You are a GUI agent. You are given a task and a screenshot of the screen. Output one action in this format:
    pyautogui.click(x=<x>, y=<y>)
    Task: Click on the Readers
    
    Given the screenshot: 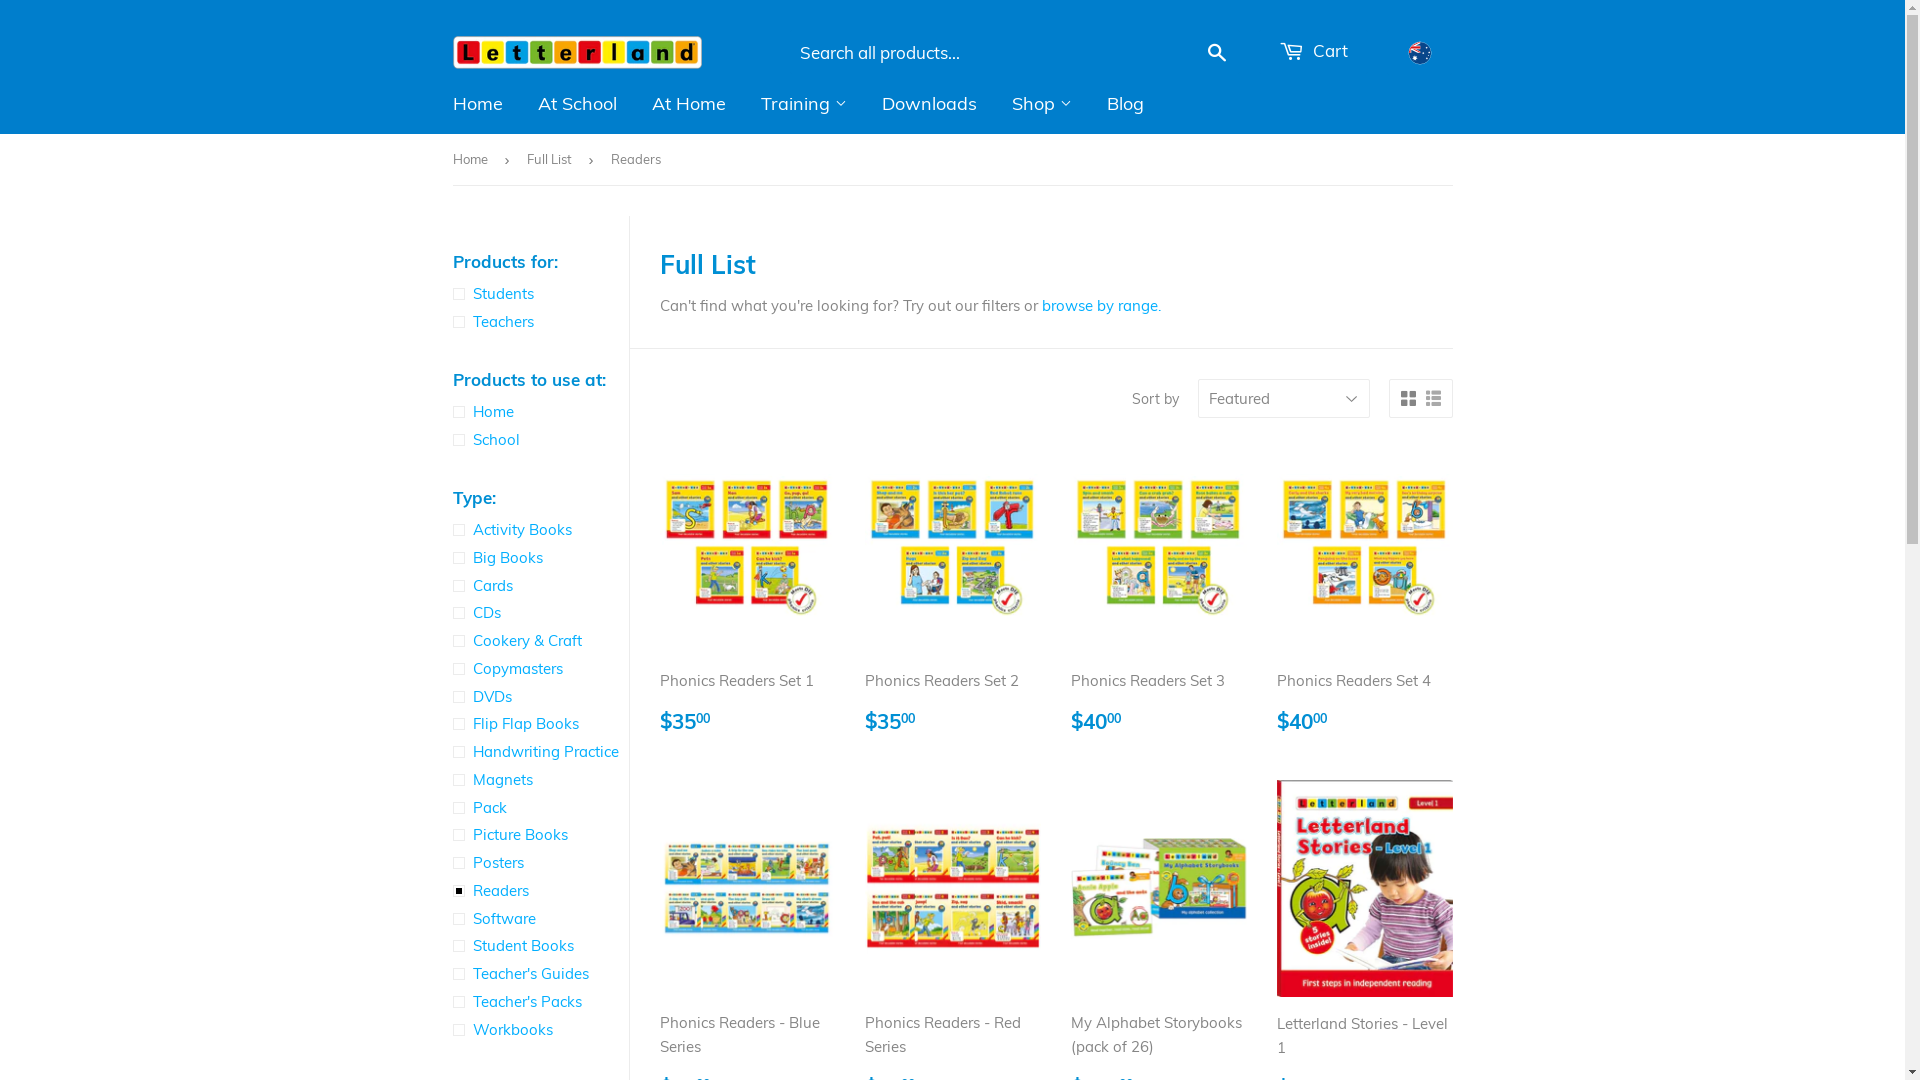 What is the action you would take?
    pyautogui.click(x=540, y=891)
    